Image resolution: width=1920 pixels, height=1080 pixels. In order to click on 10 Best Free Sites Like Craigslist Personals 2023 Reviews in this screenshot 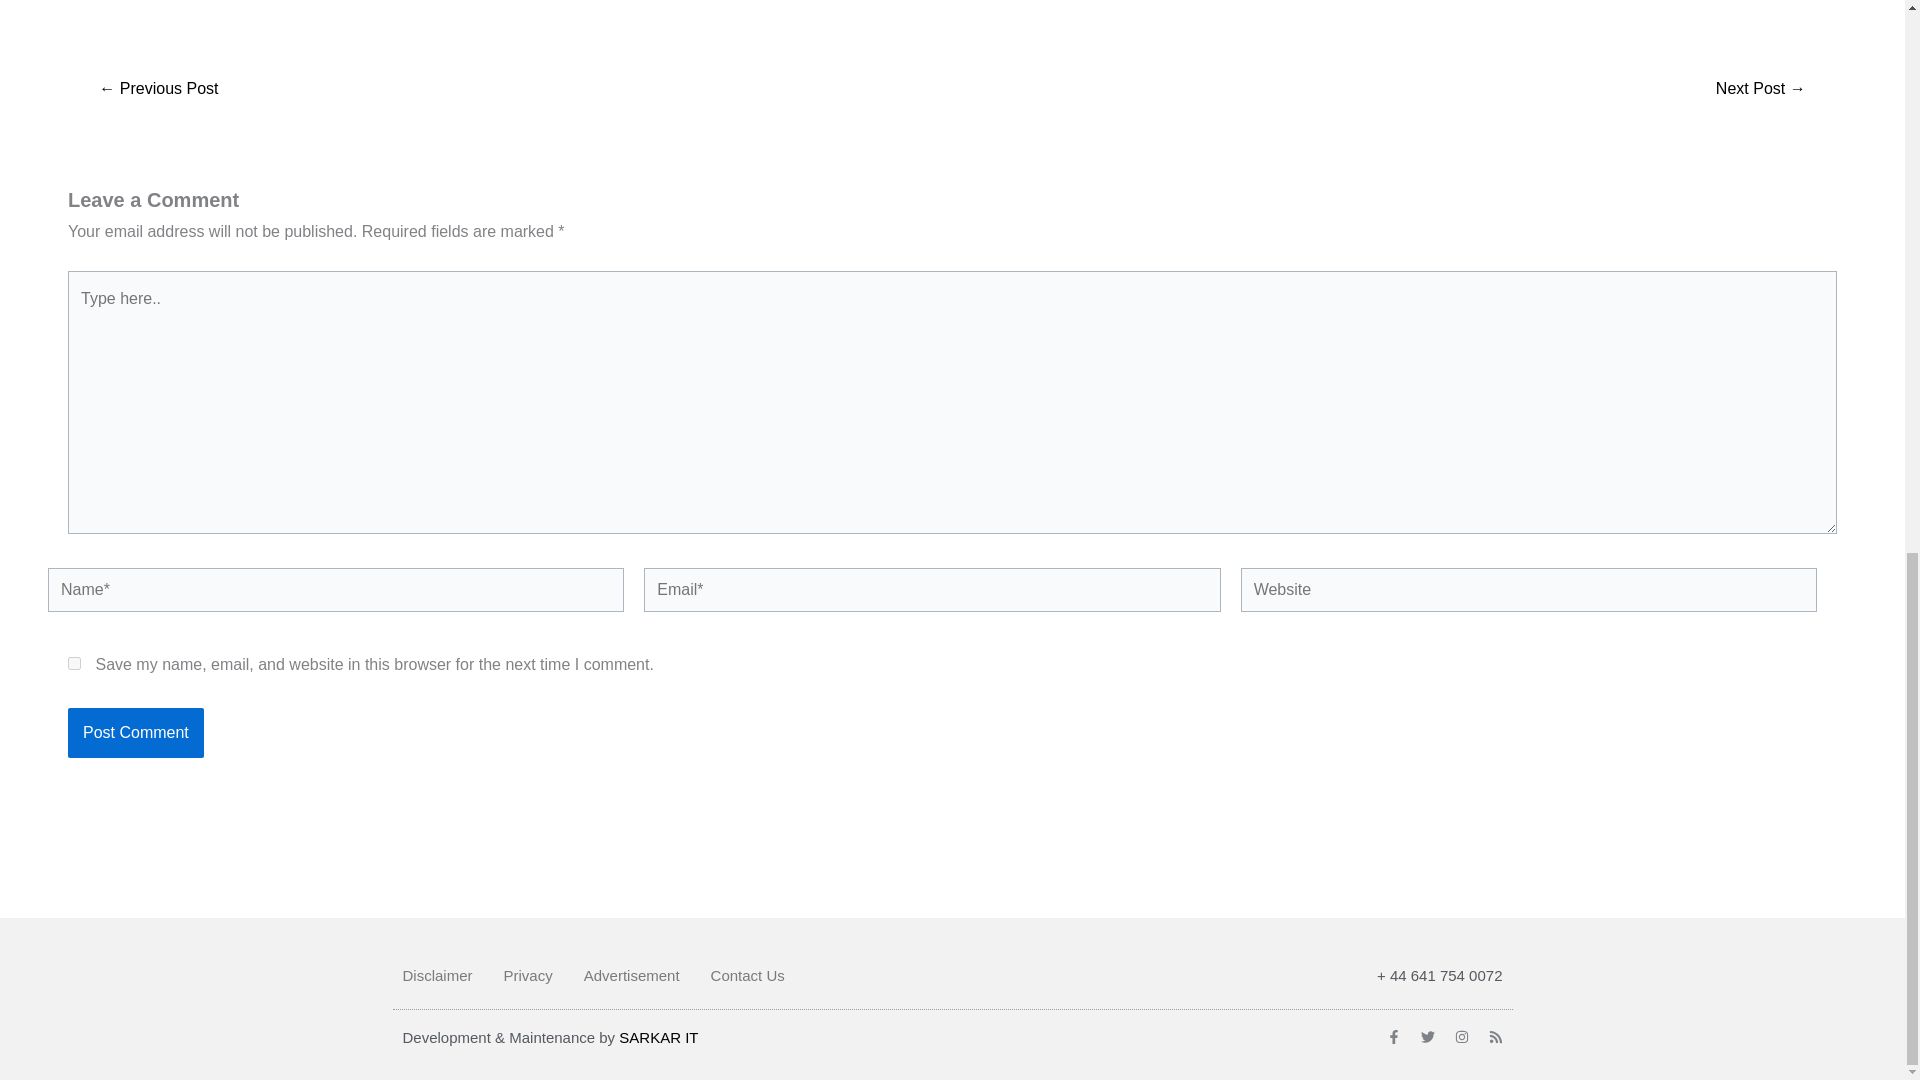, I will do `click(158, 89)`.